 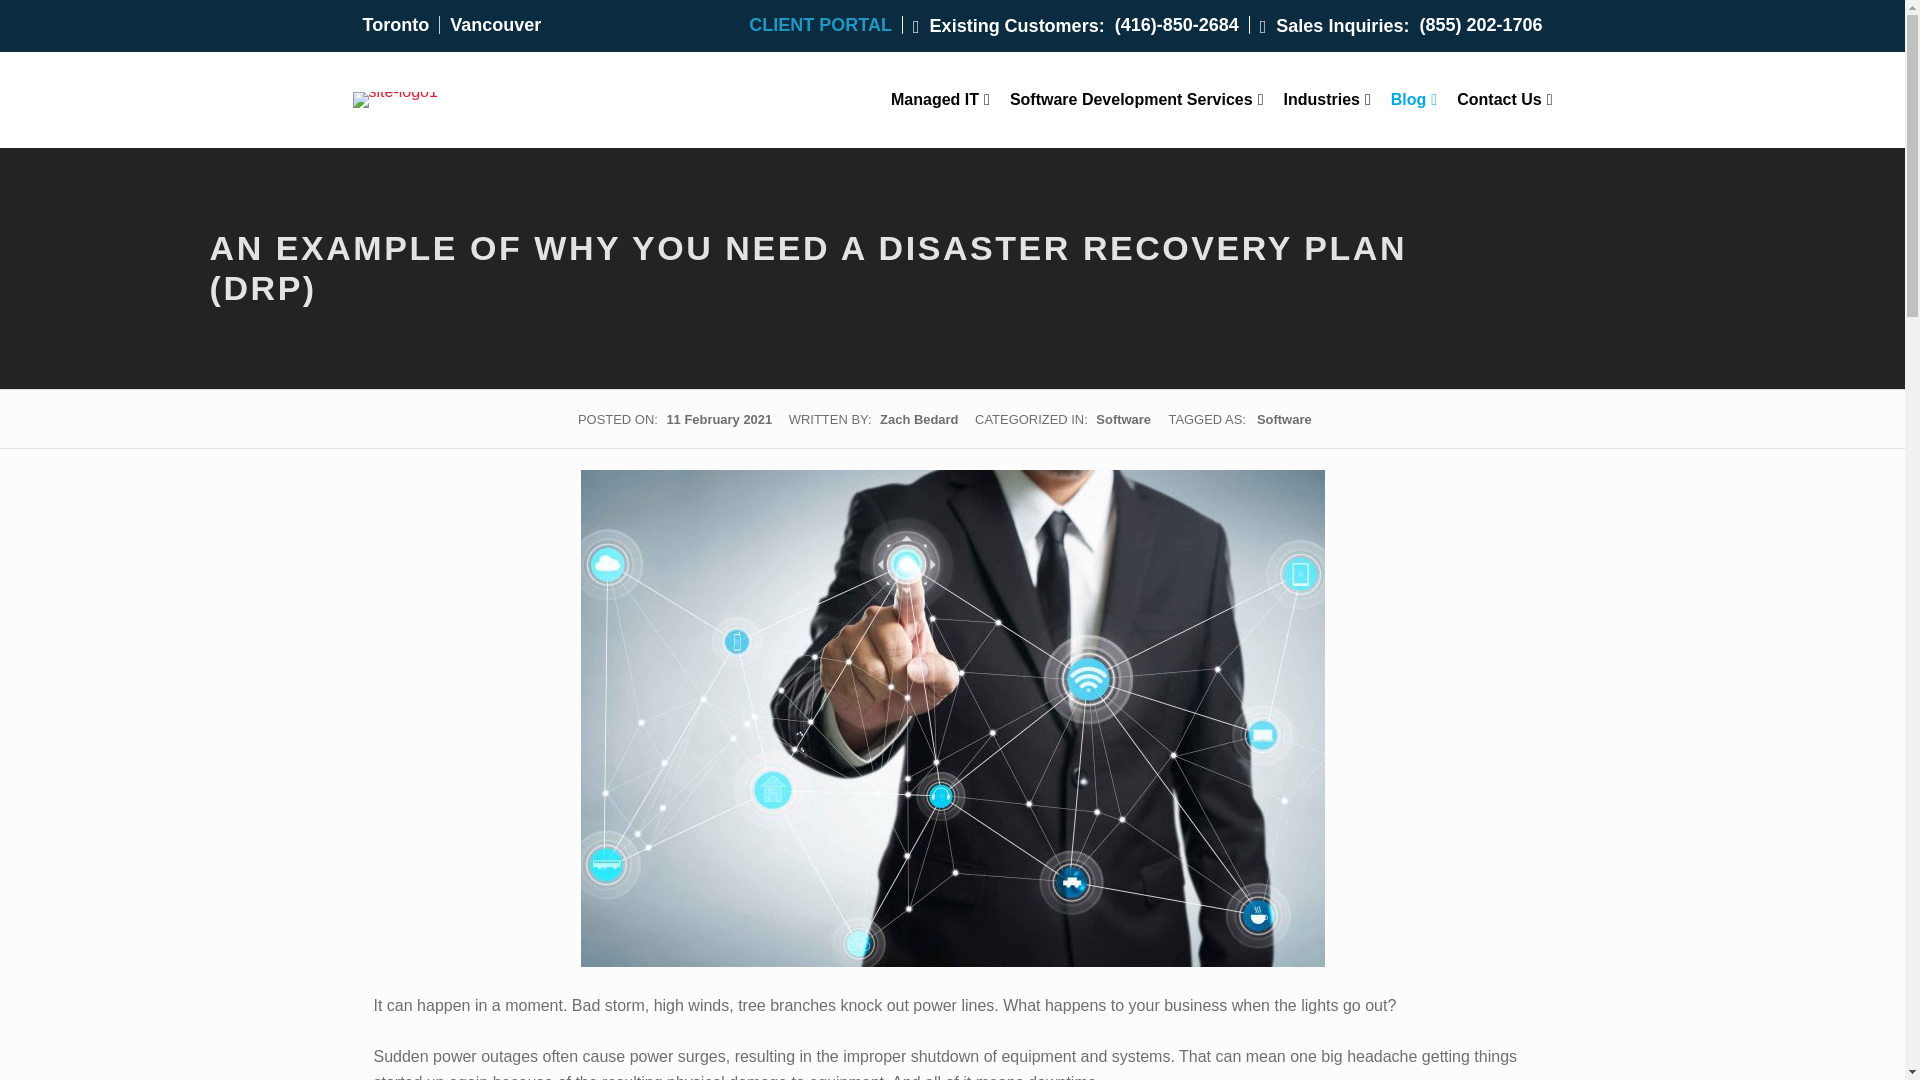 What do you see at coordinates (1009, 25) in the screenshot?
I see `Existing Customers:` at bounding box center [1009, 25].